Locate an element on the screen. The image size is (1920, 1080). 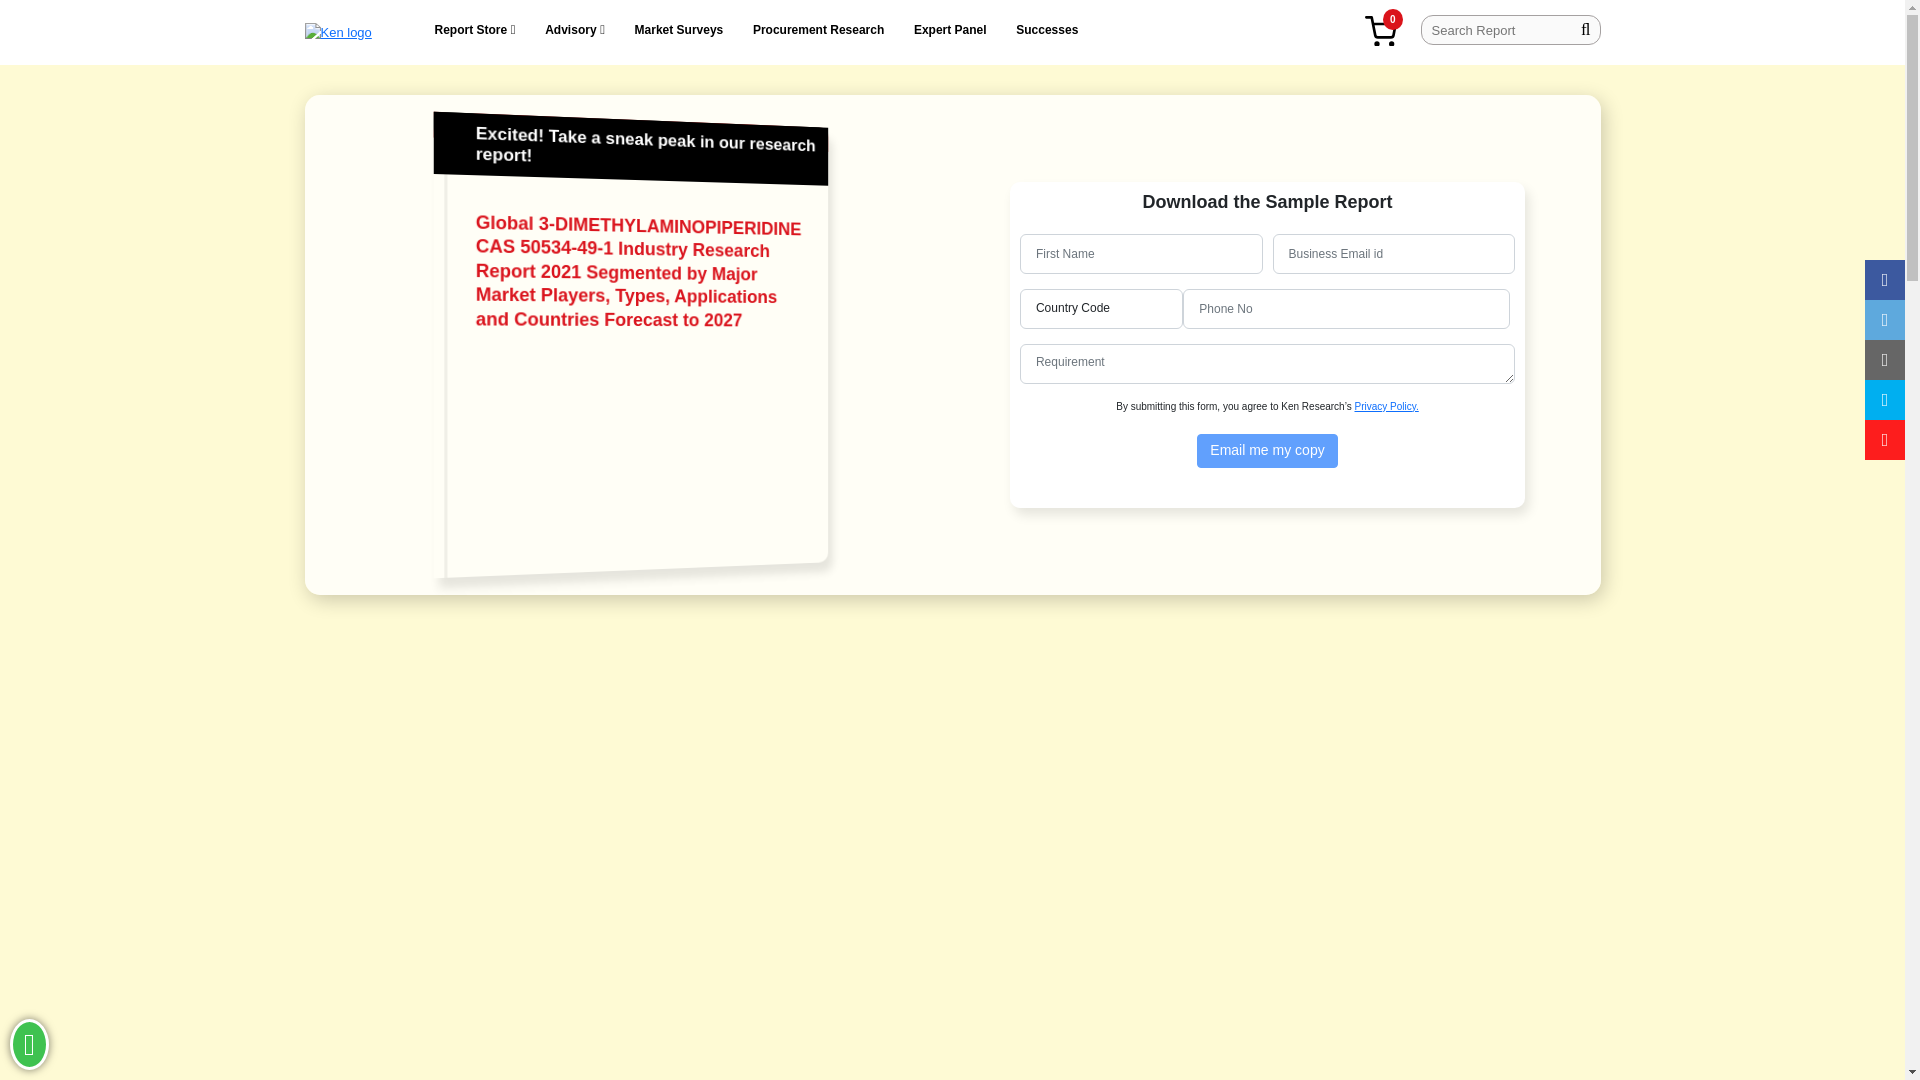
Expert Panel is located at coordinates (950, 30).